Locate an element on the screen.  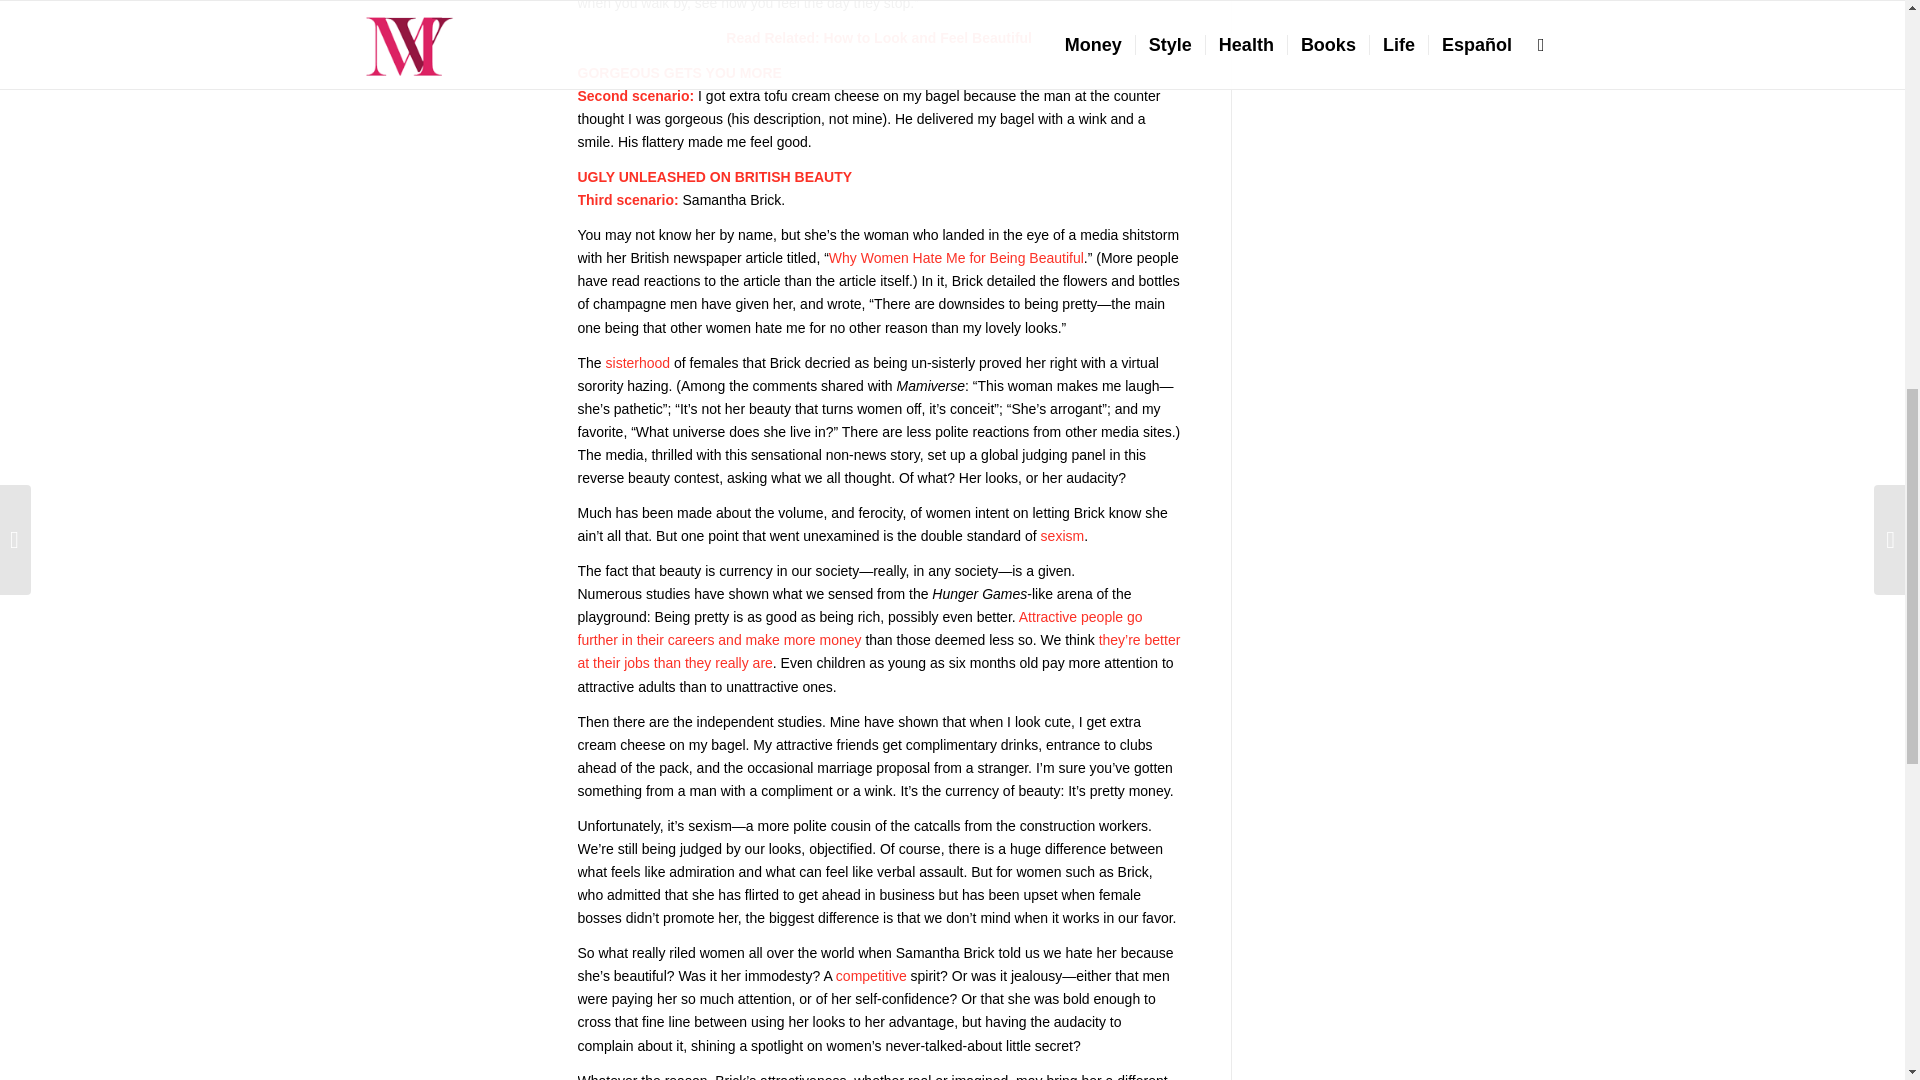
Seth Rogen Needs a Massive Correction is located at coordinates (1062, 536).